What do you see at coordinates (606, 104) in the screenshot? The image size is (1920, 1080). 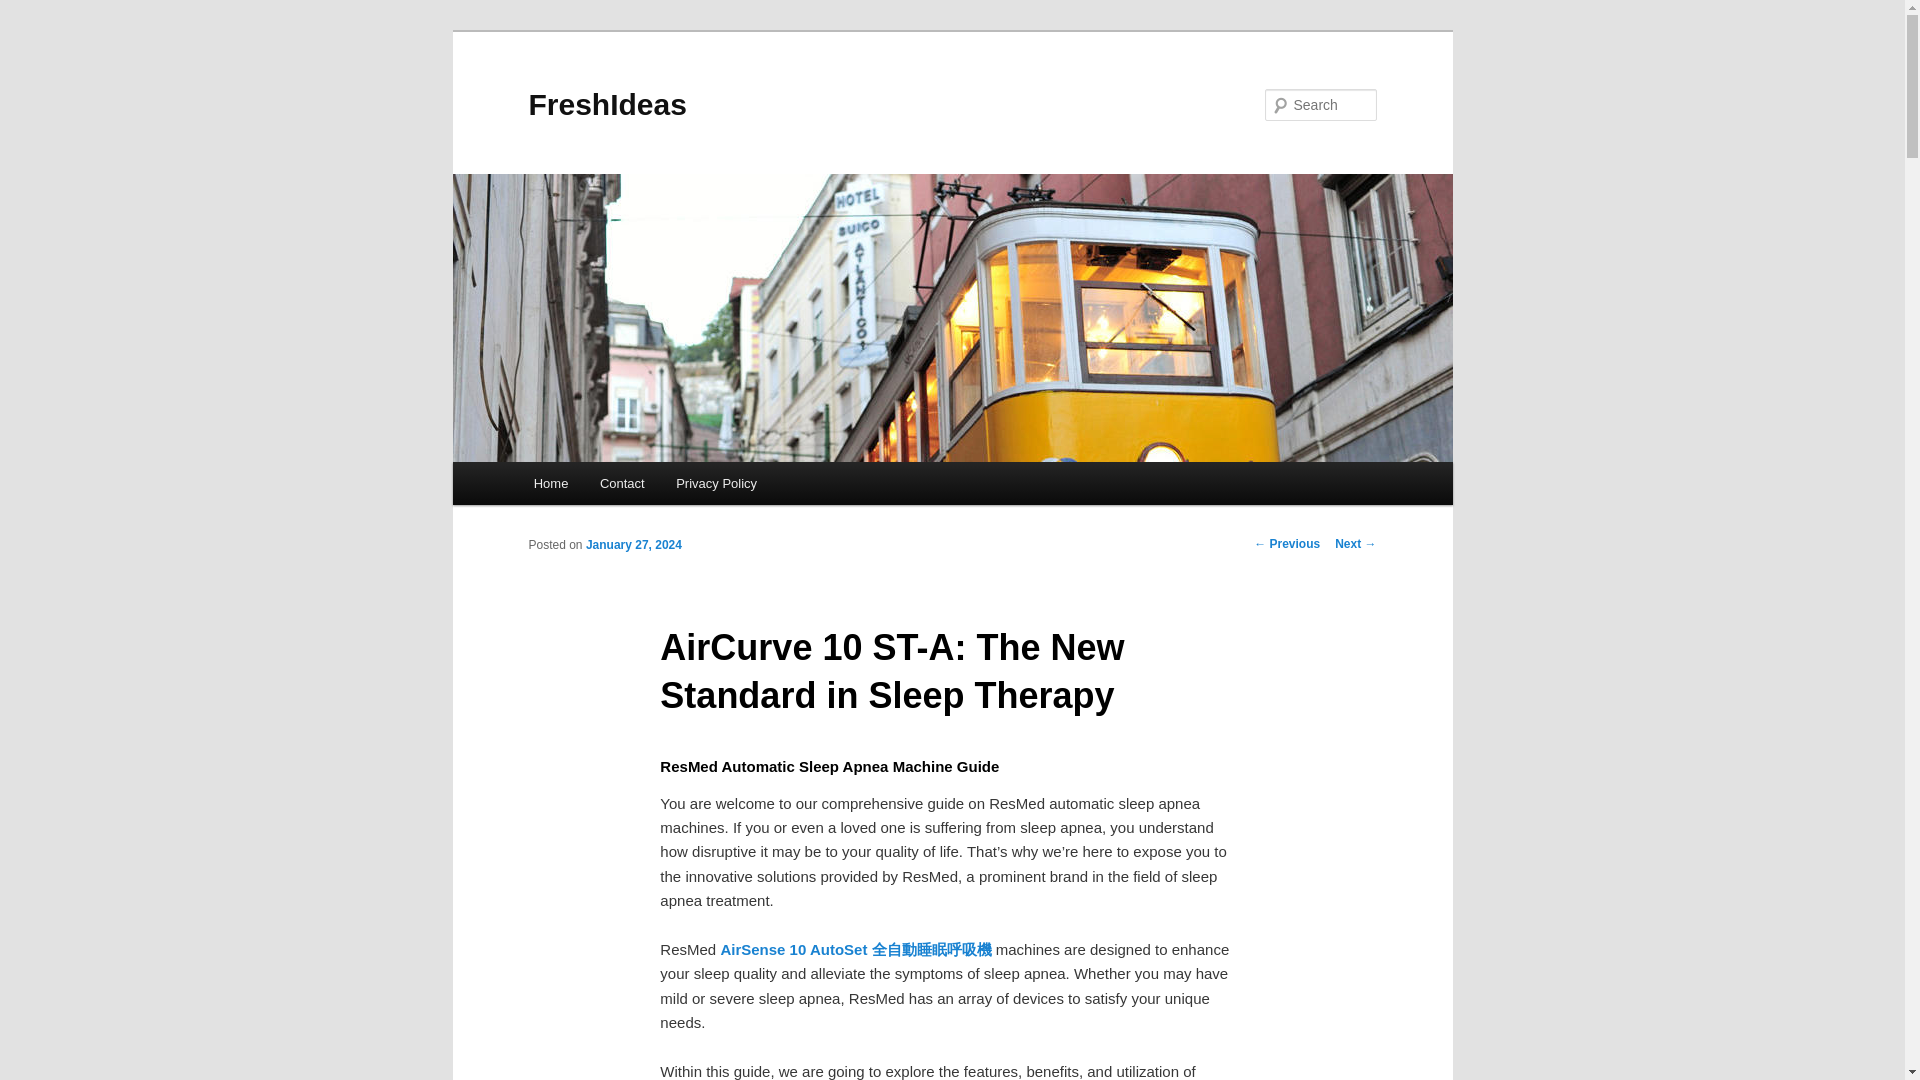 I see `FreshIdeas` at bounding box center [606, 104].